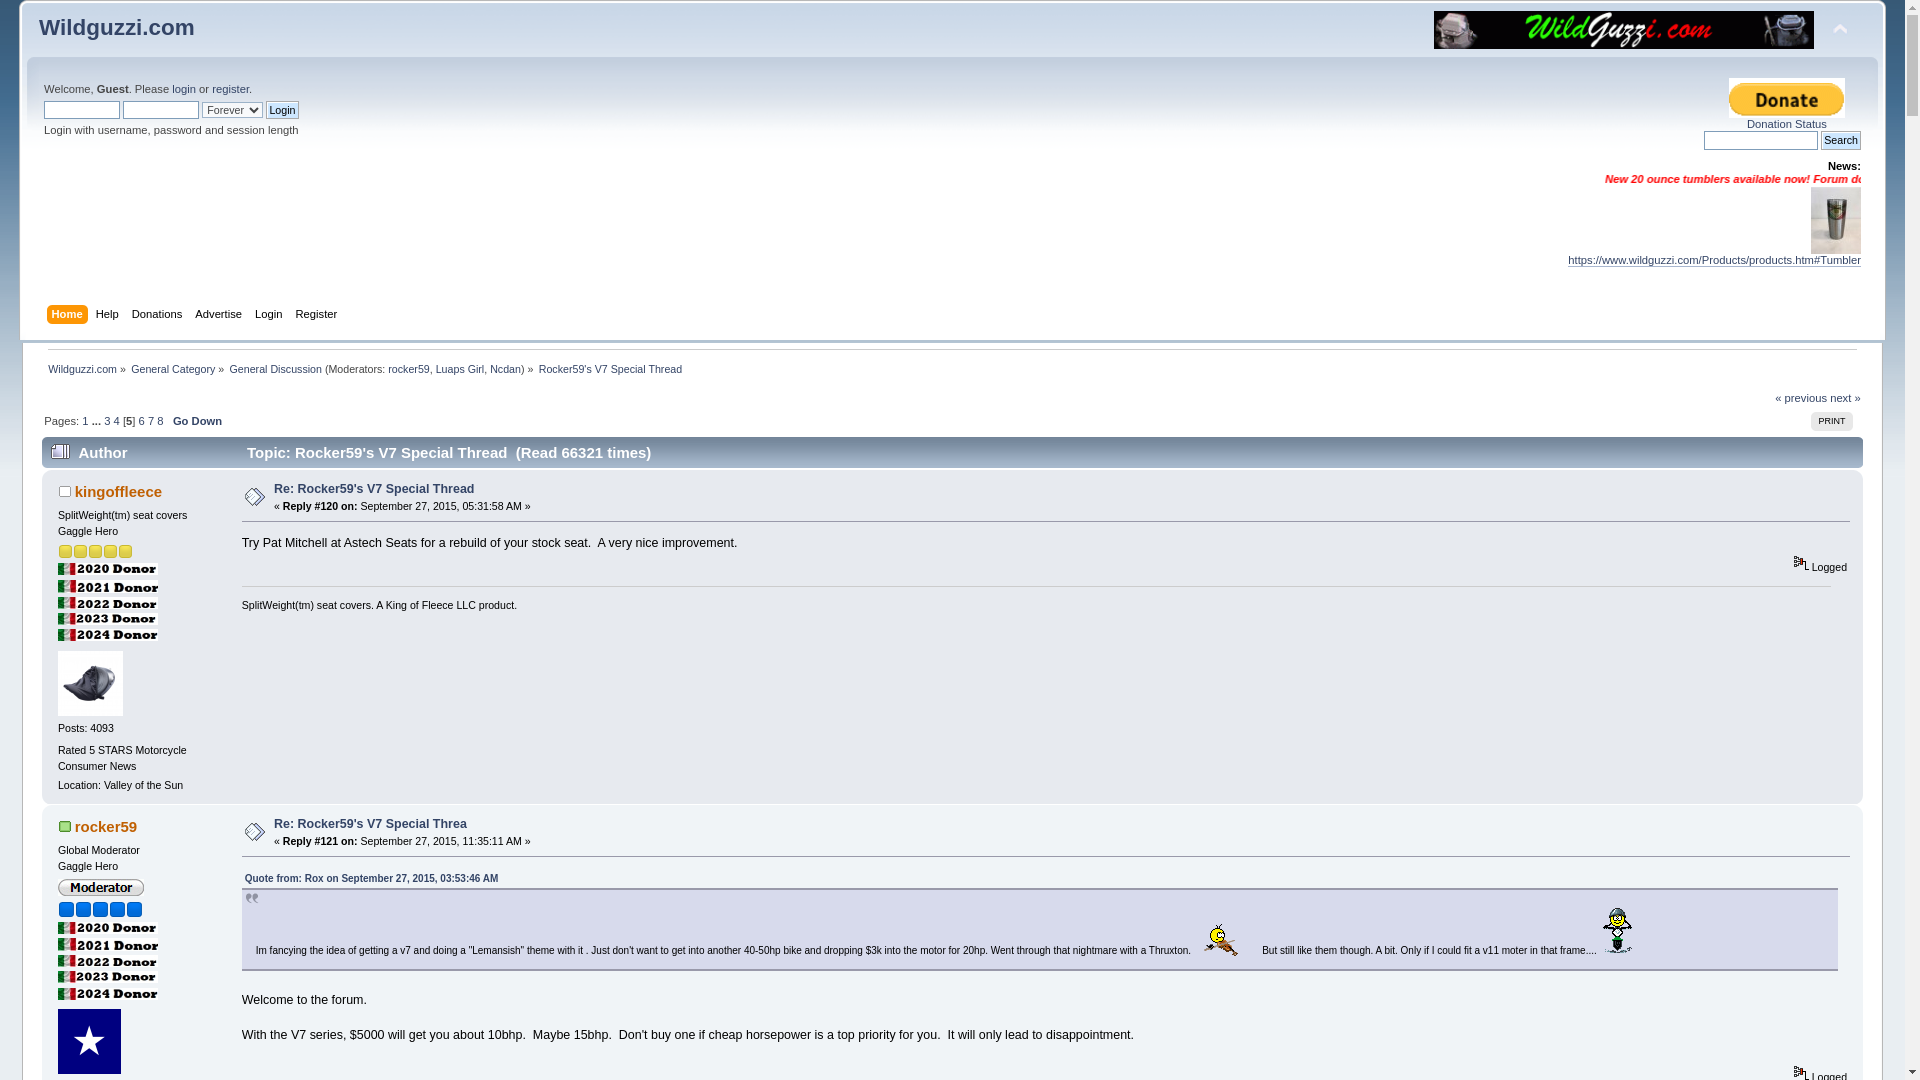 The width and height of the screenshot is (1920, 1080). What do you see at coordinates (172, 368) in the screenshot?
I see `General Category` at bounding box center [172, 368].